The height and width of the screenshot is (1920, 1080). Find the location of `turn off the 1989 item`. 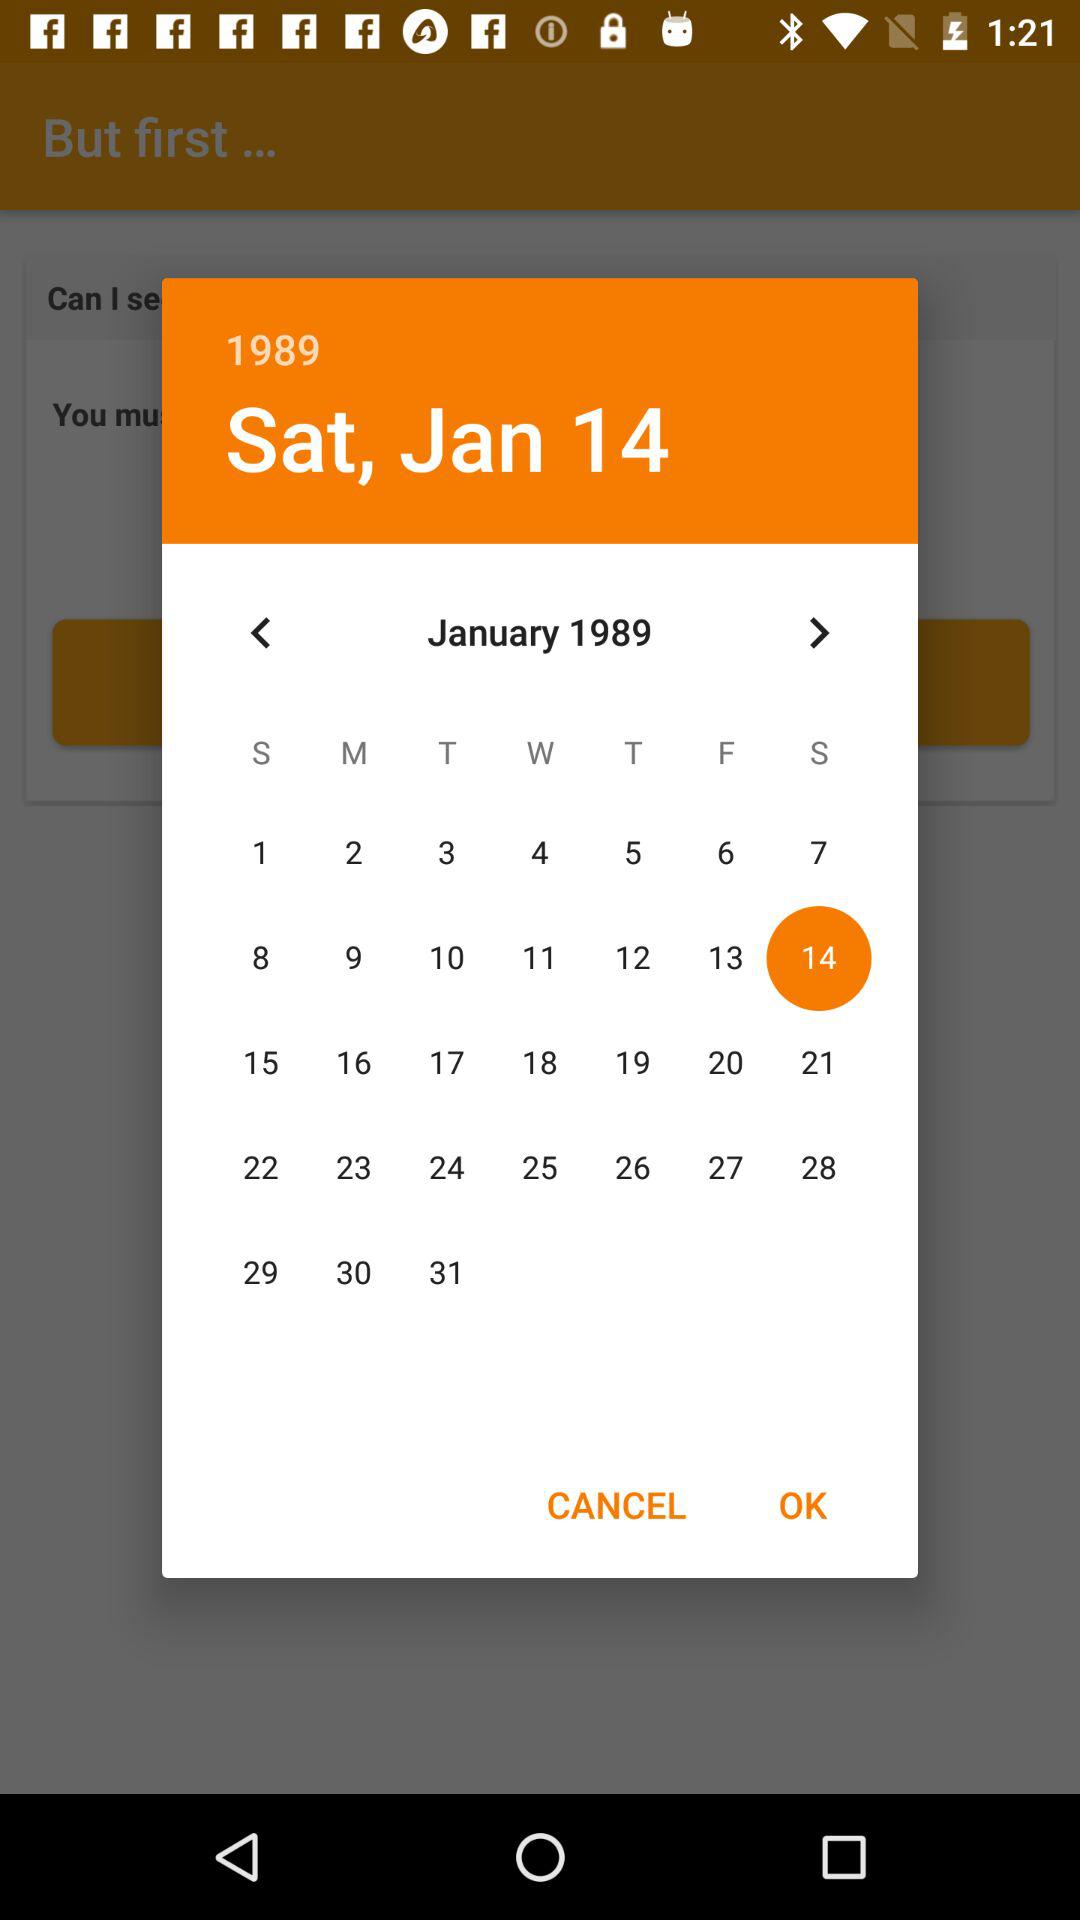

turn off the 1989 item is located at coordinates (540, 328).